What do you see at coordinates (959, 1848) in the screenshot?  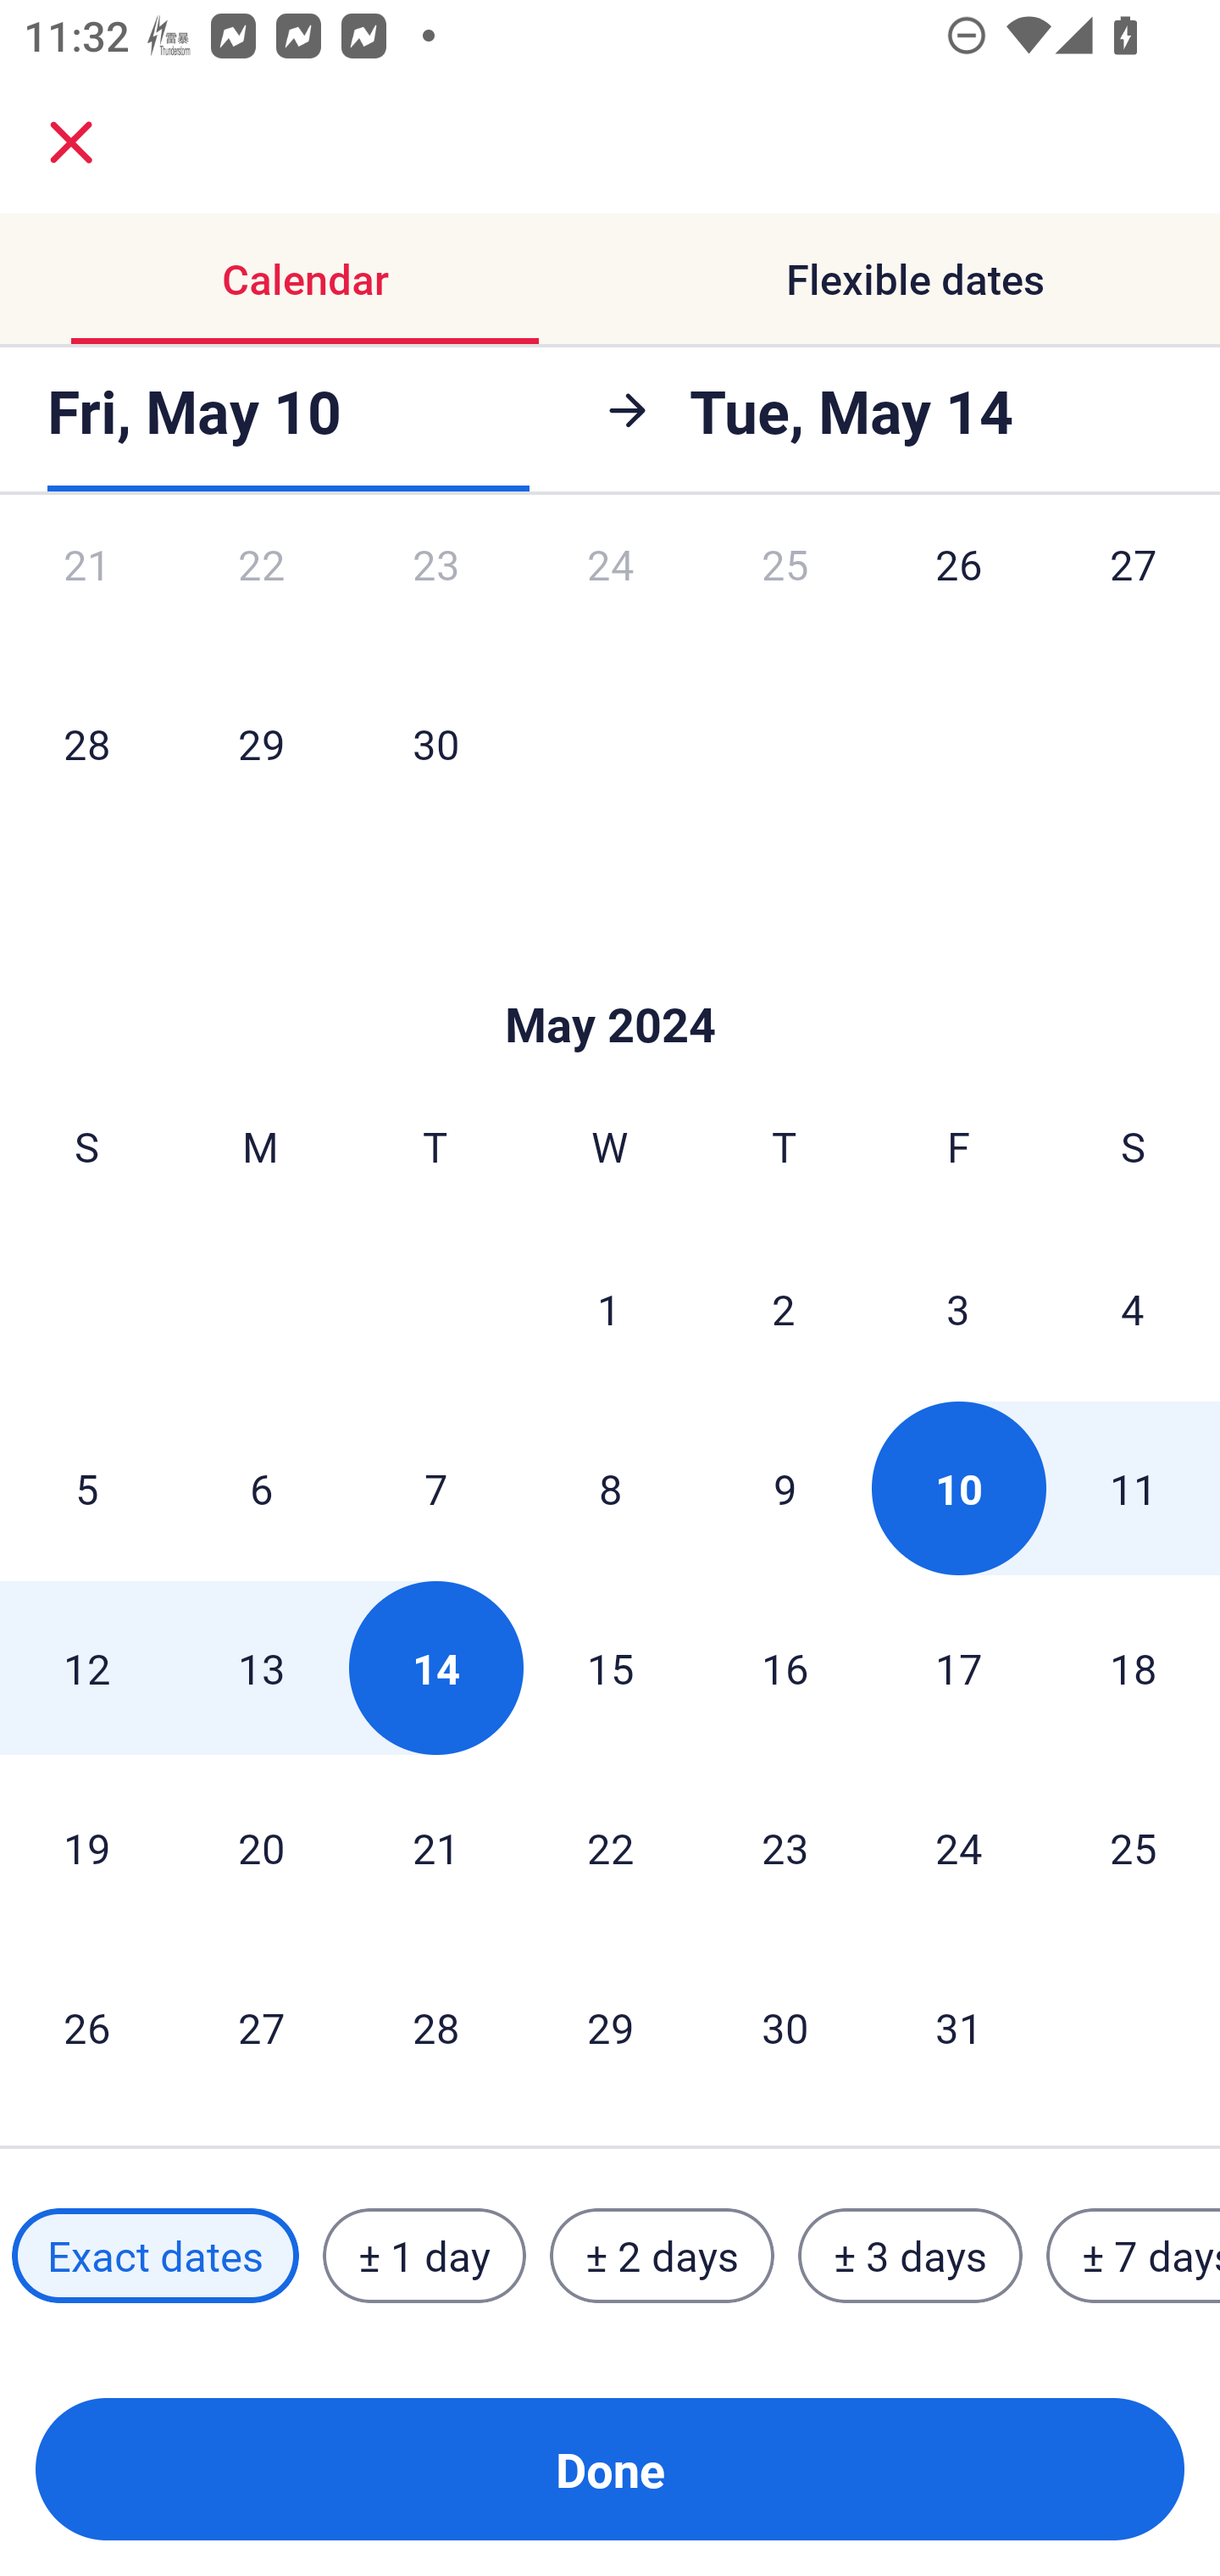 I see `24 Friday, May 24, 2024` at bounding box center [959, 1848].